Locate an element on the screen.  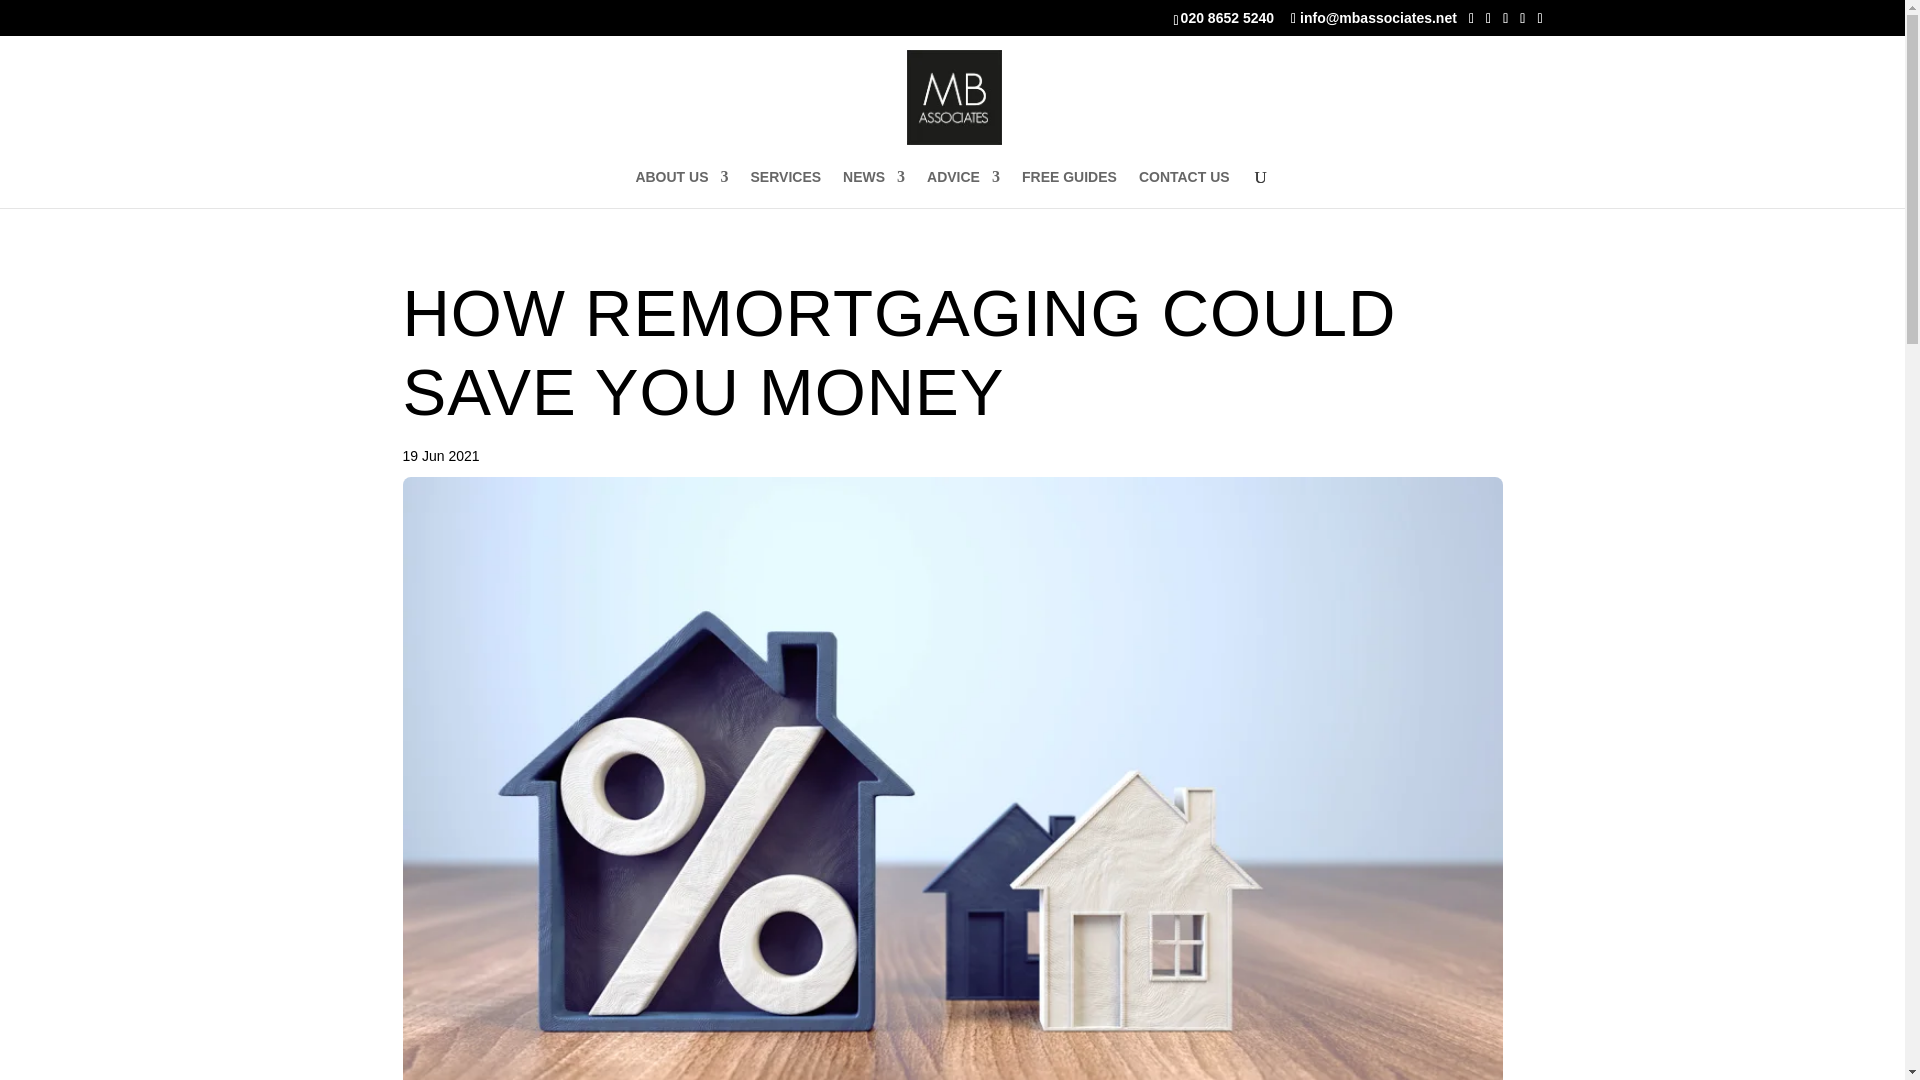
ADVICE is located at coordinates (964, 188).